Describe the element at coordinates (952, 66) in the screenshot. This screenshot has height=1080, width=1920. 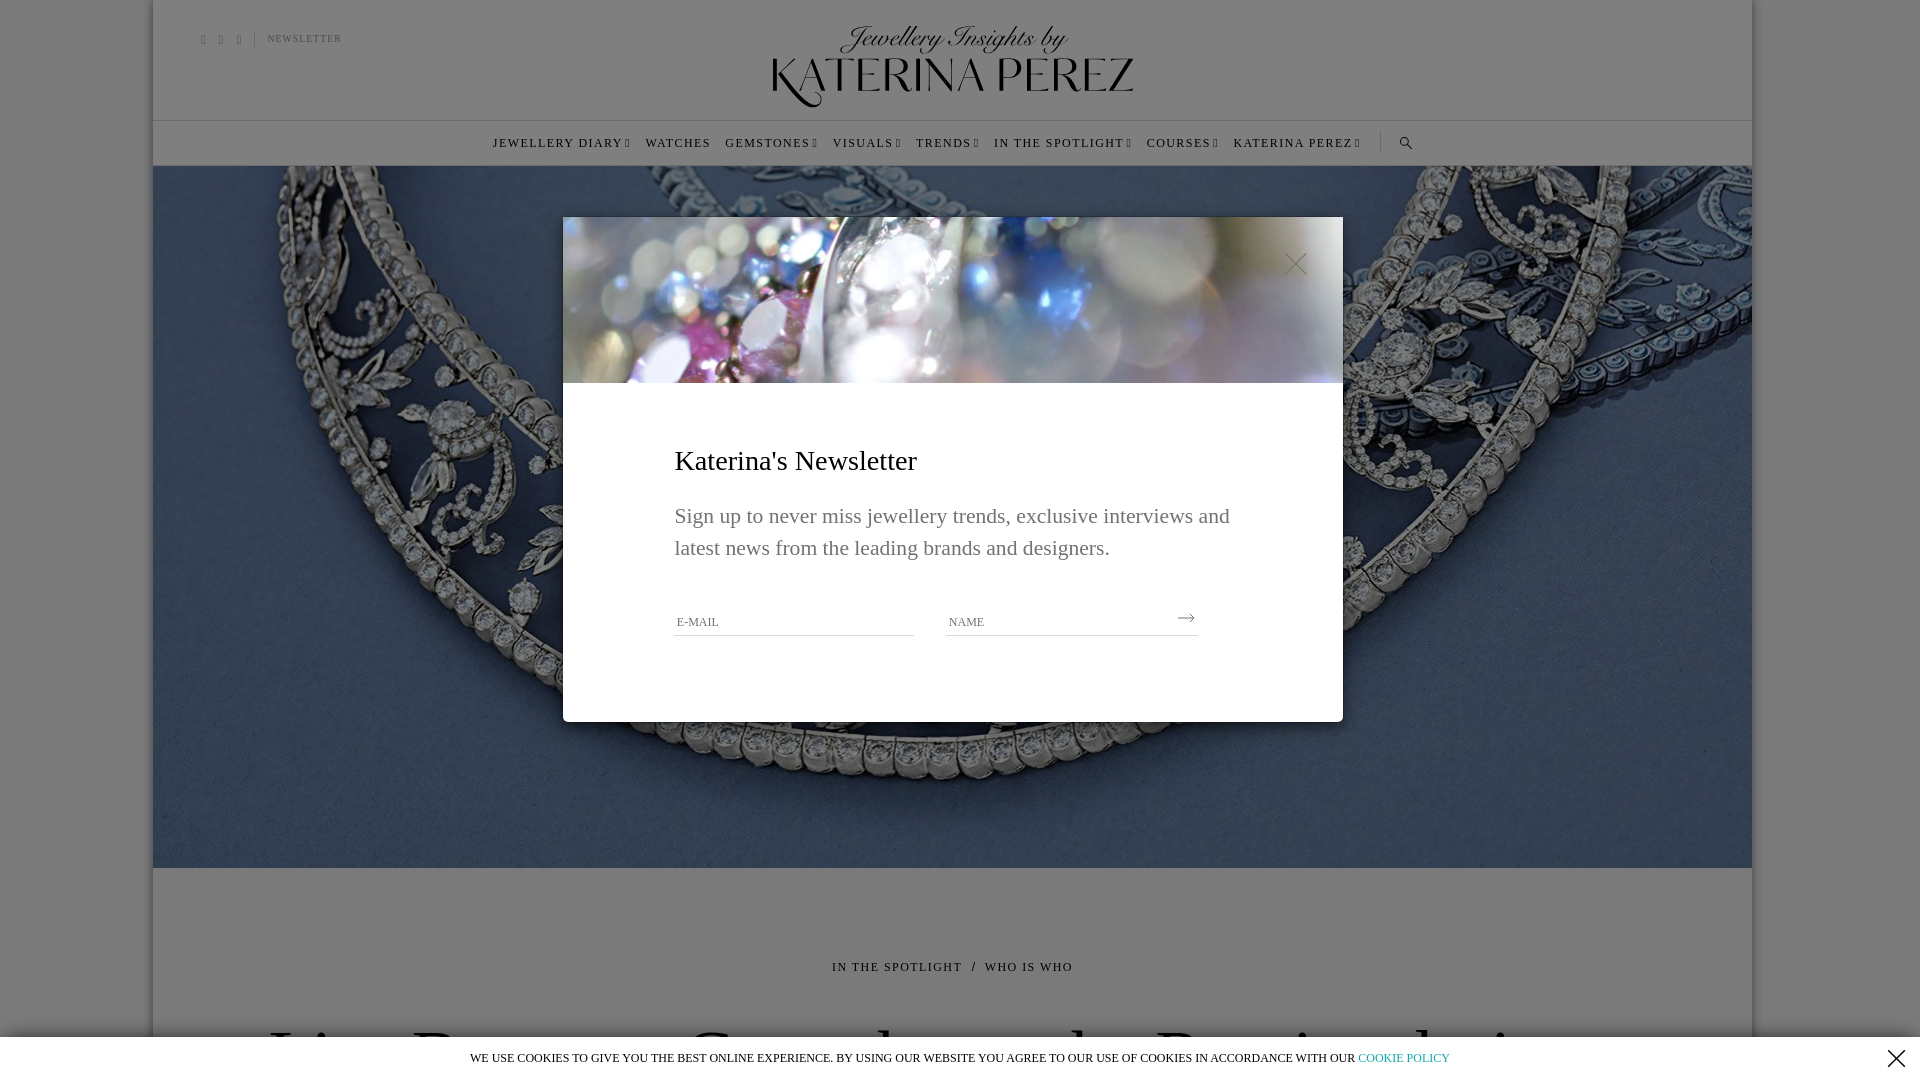
I see `kp-logo` at that location.